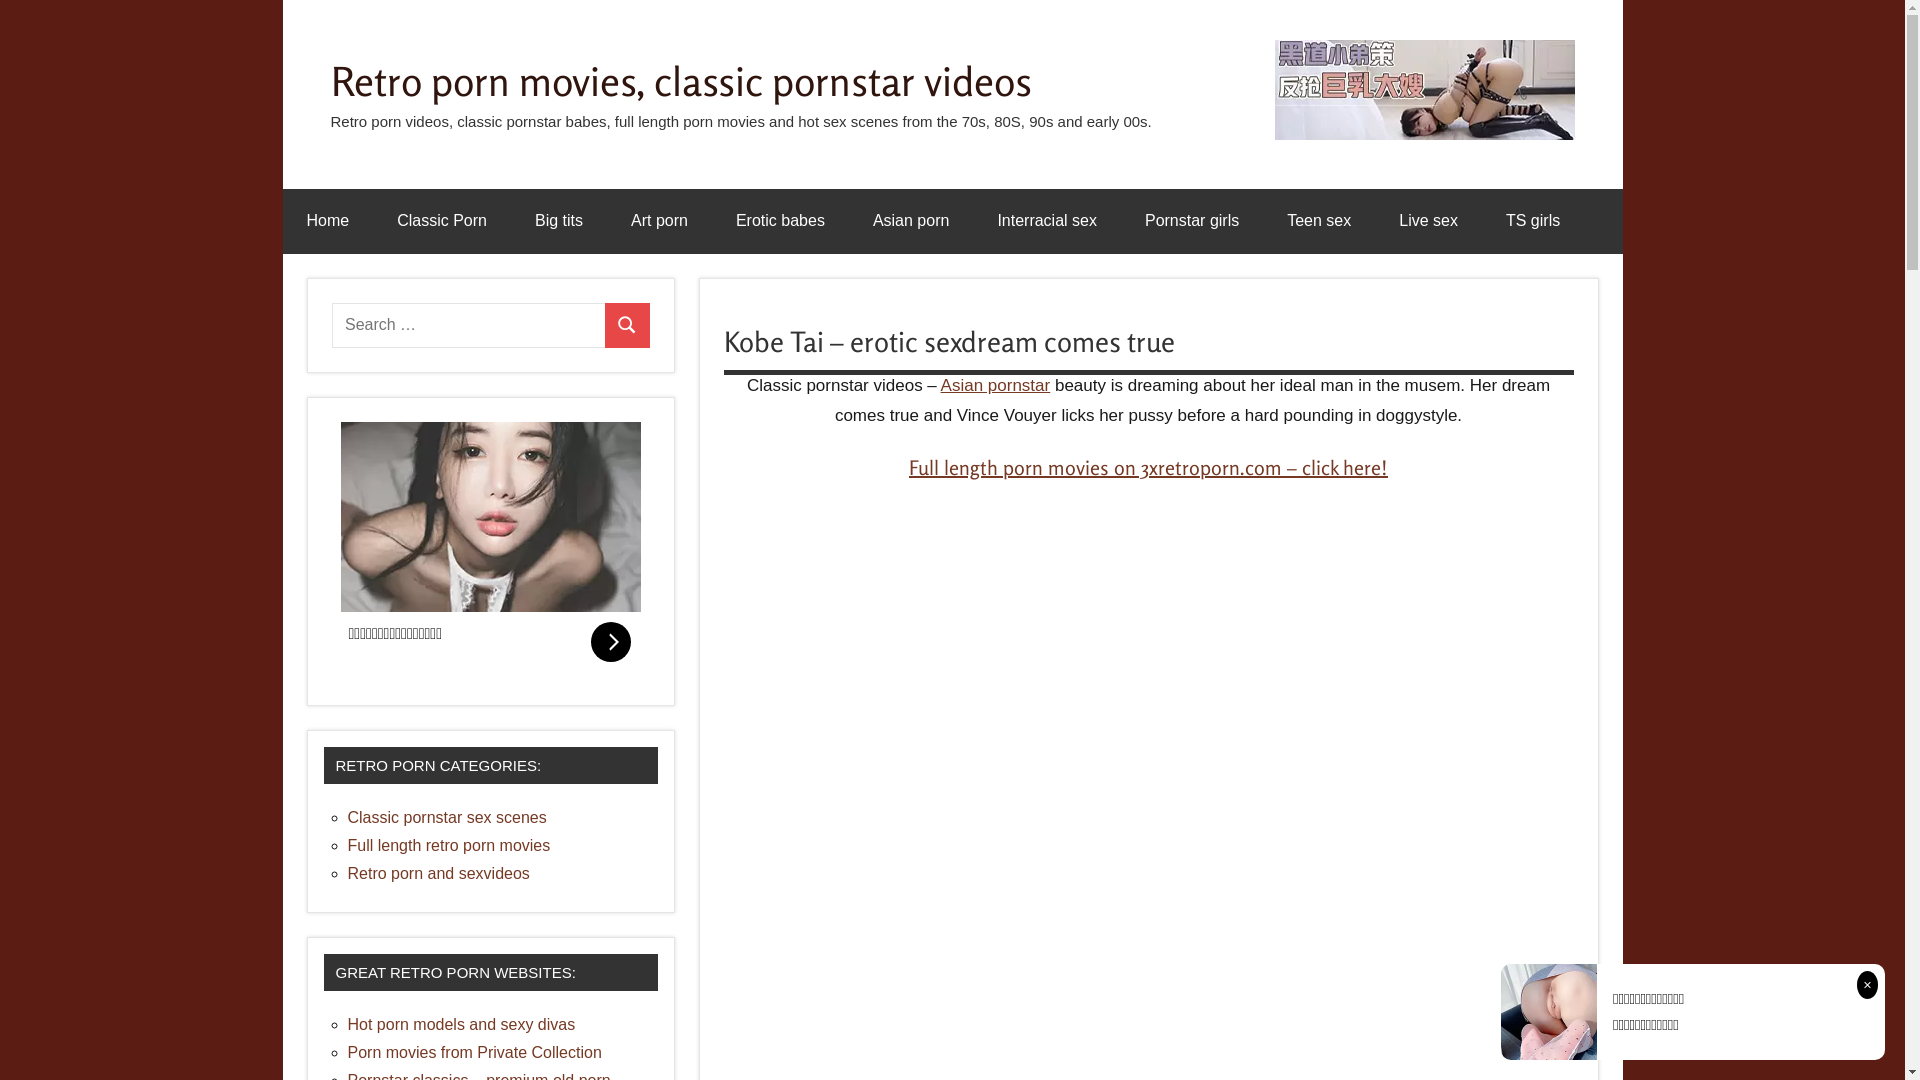  Describe the element at coordinates (1428, 222) in the screenshot. I see `Live sex` at that location.